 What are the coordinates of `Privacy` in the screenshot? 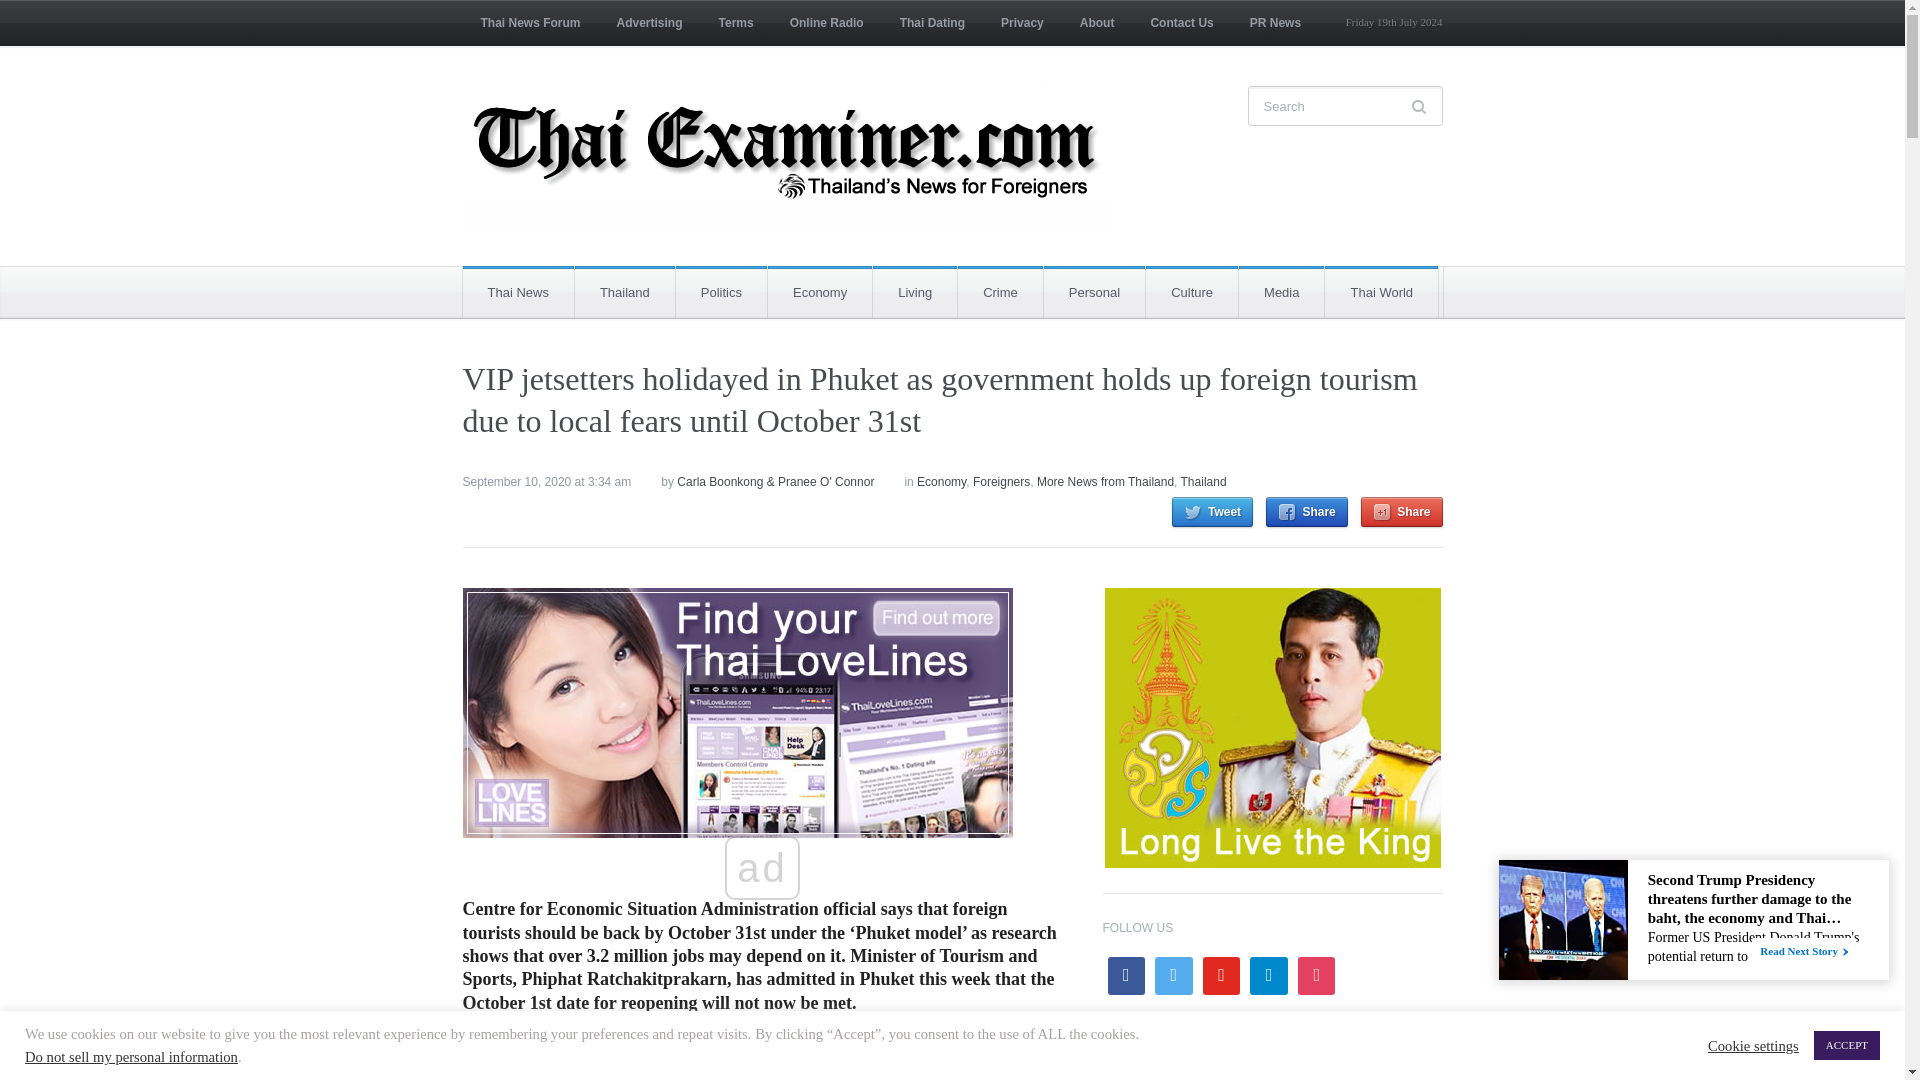 It's located at (1022, 23).